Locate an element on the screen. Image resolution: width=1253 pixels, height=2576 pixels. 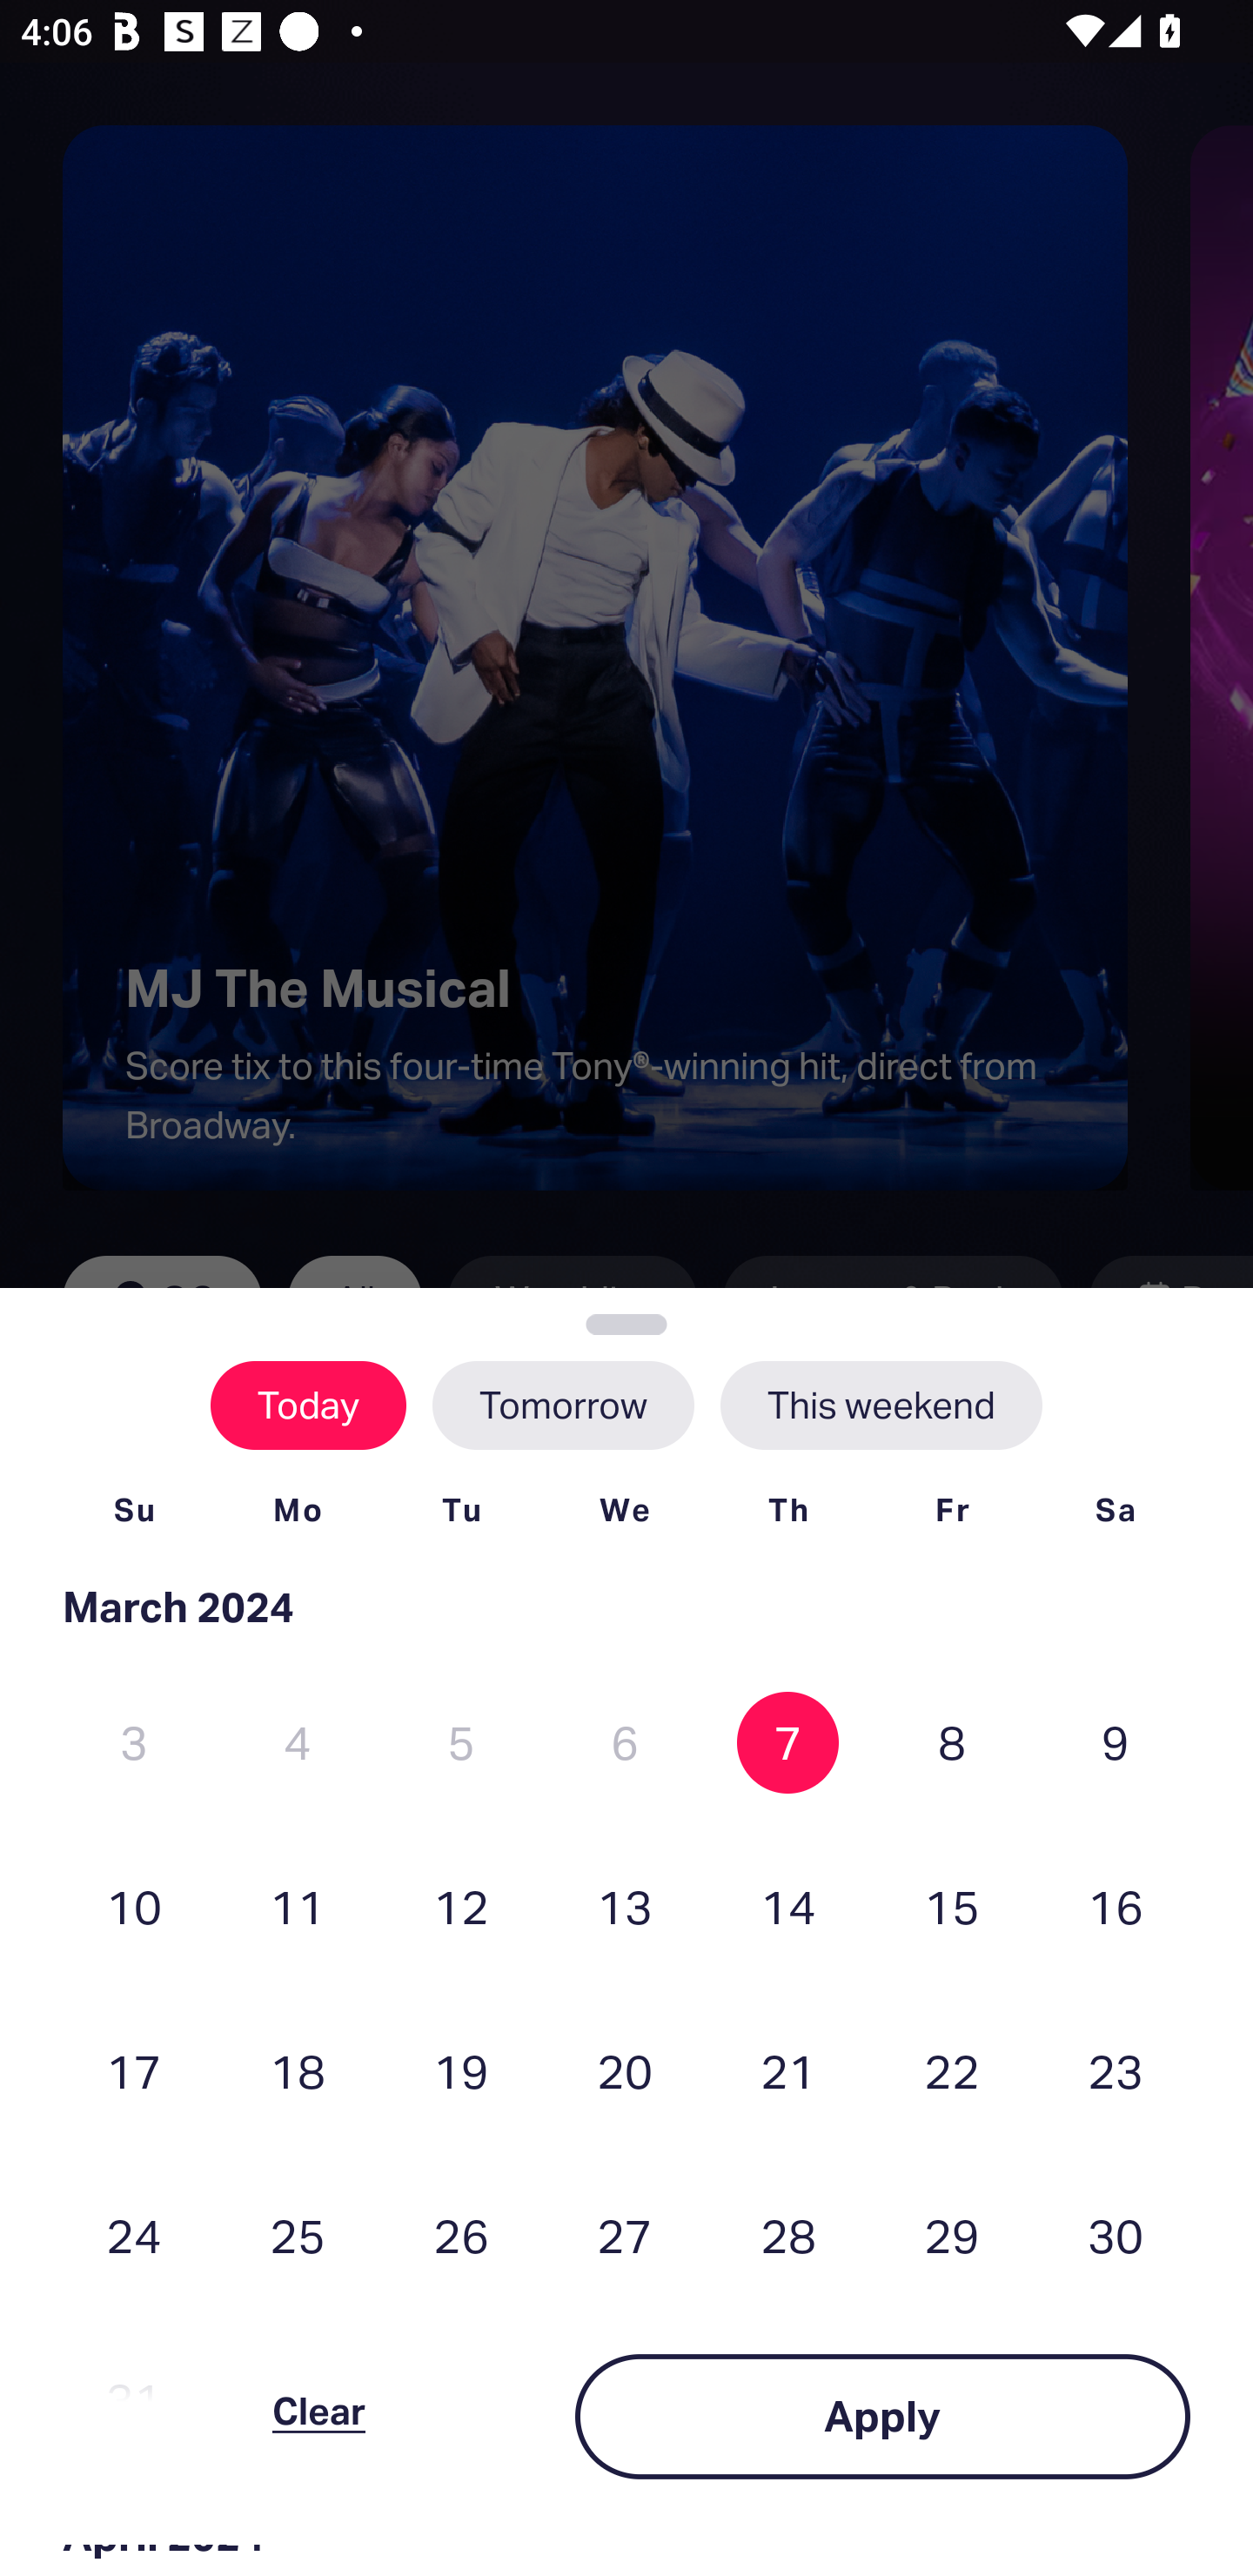
26 is located at coordinates (461, 2236).